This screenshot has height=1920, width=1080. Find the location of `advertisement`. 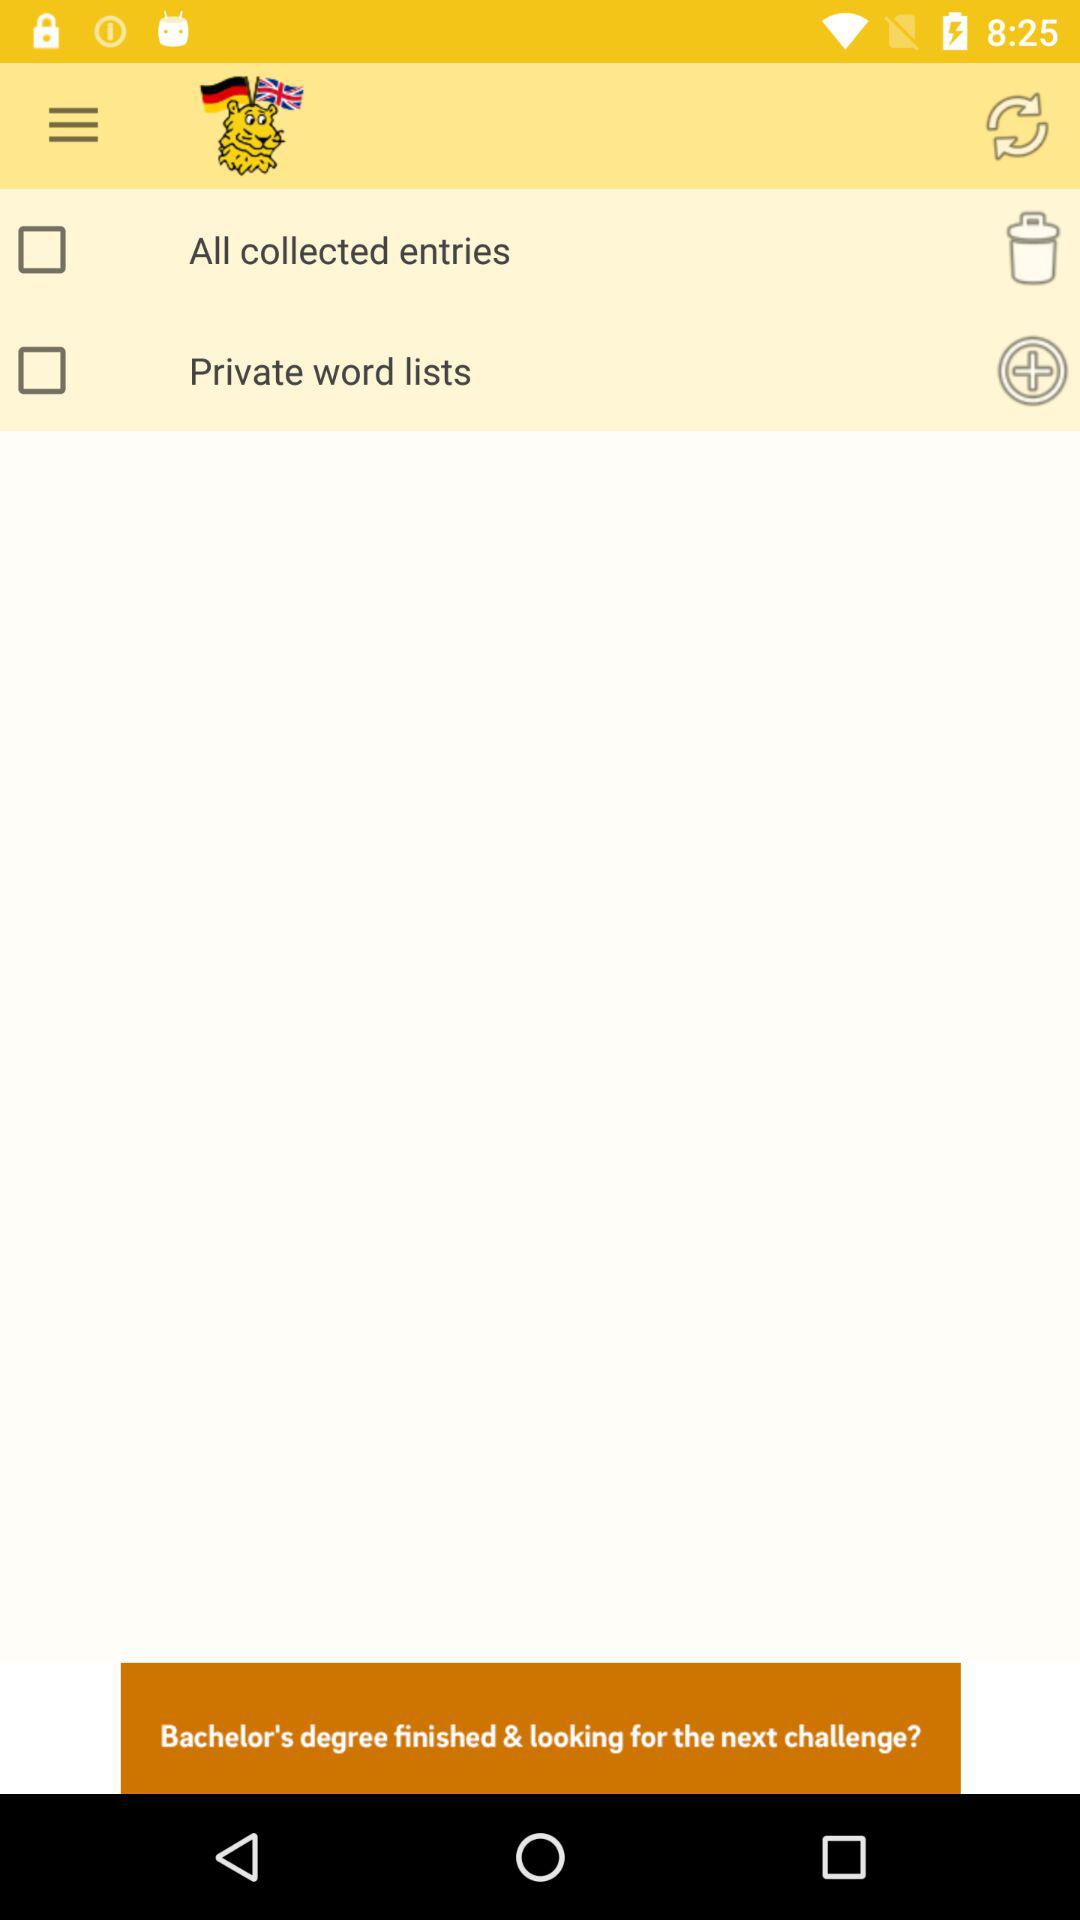

advertisement is located at coordinates (540, 1728).